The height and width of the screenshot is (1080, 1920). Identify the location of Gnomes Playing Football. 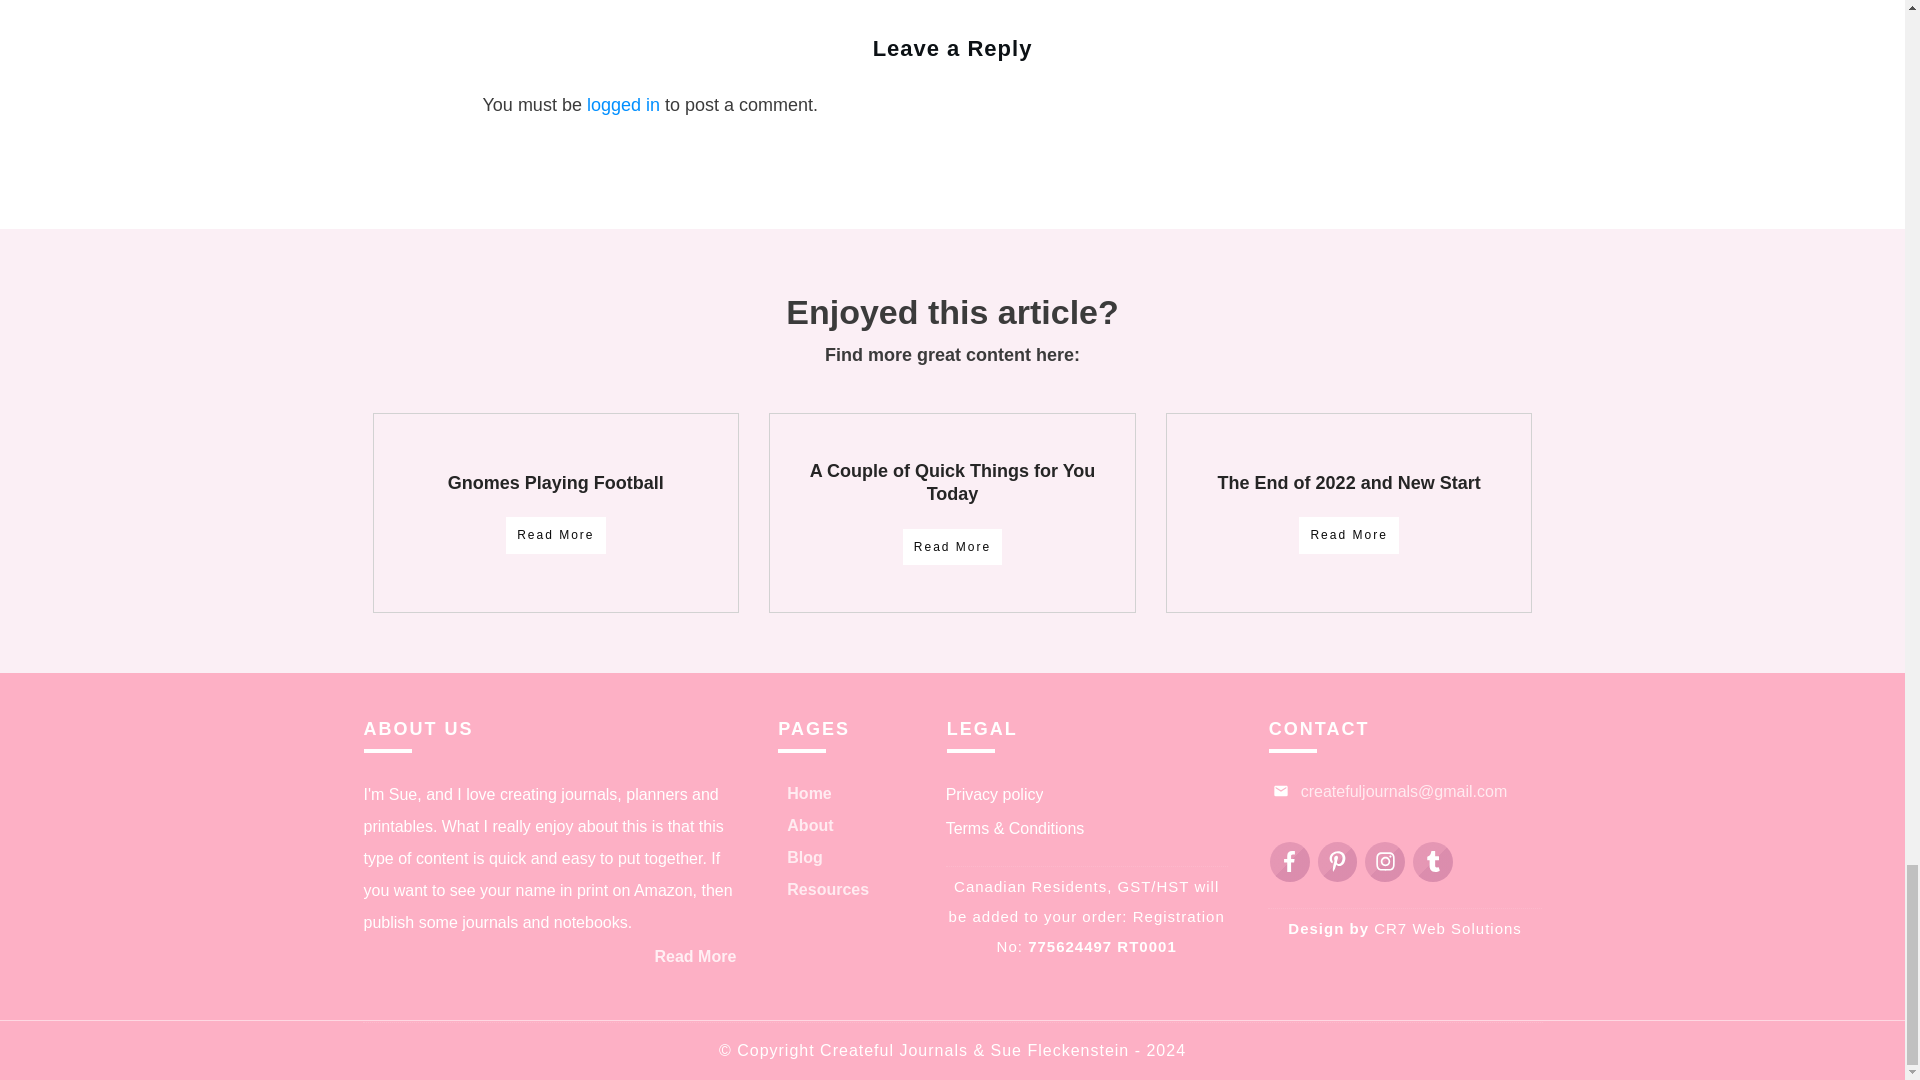
(556, 482).